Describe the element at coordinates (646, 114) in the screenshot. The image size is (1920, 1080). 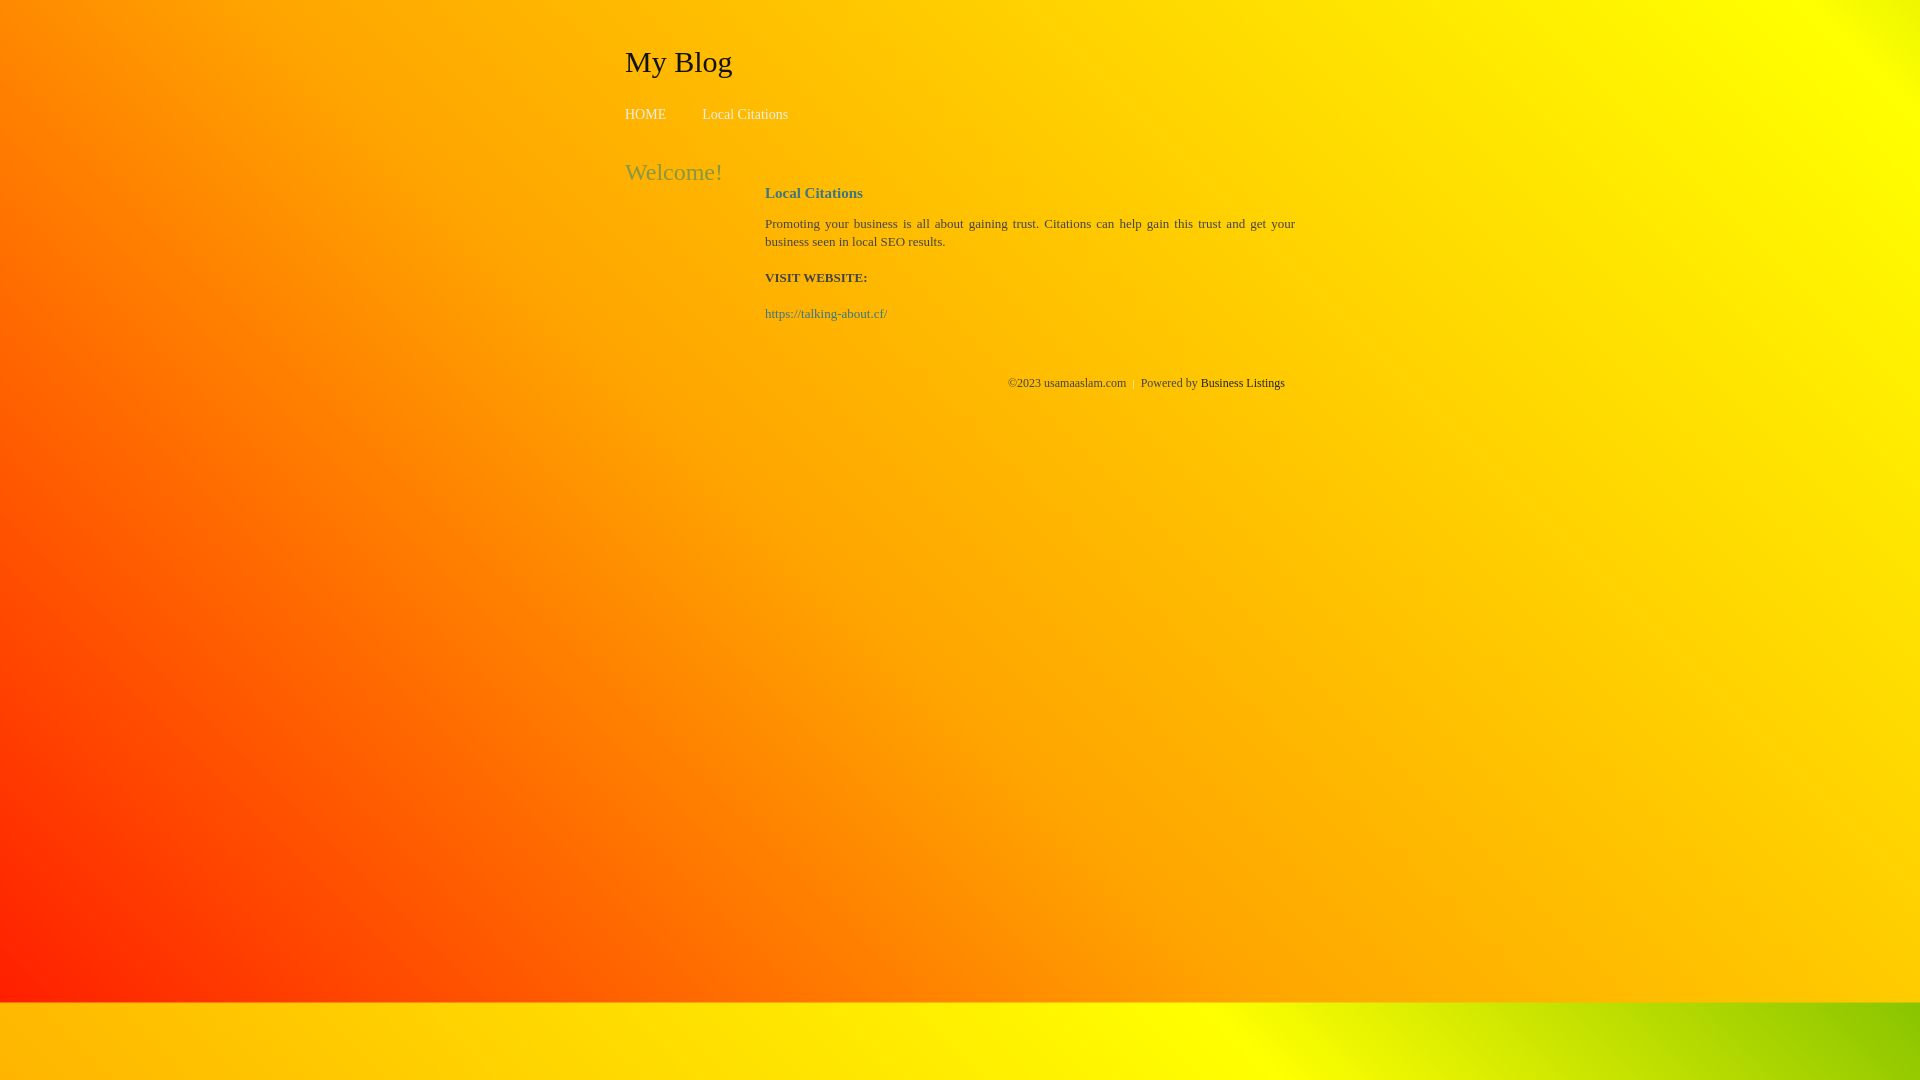
I see `HOME` at that location.